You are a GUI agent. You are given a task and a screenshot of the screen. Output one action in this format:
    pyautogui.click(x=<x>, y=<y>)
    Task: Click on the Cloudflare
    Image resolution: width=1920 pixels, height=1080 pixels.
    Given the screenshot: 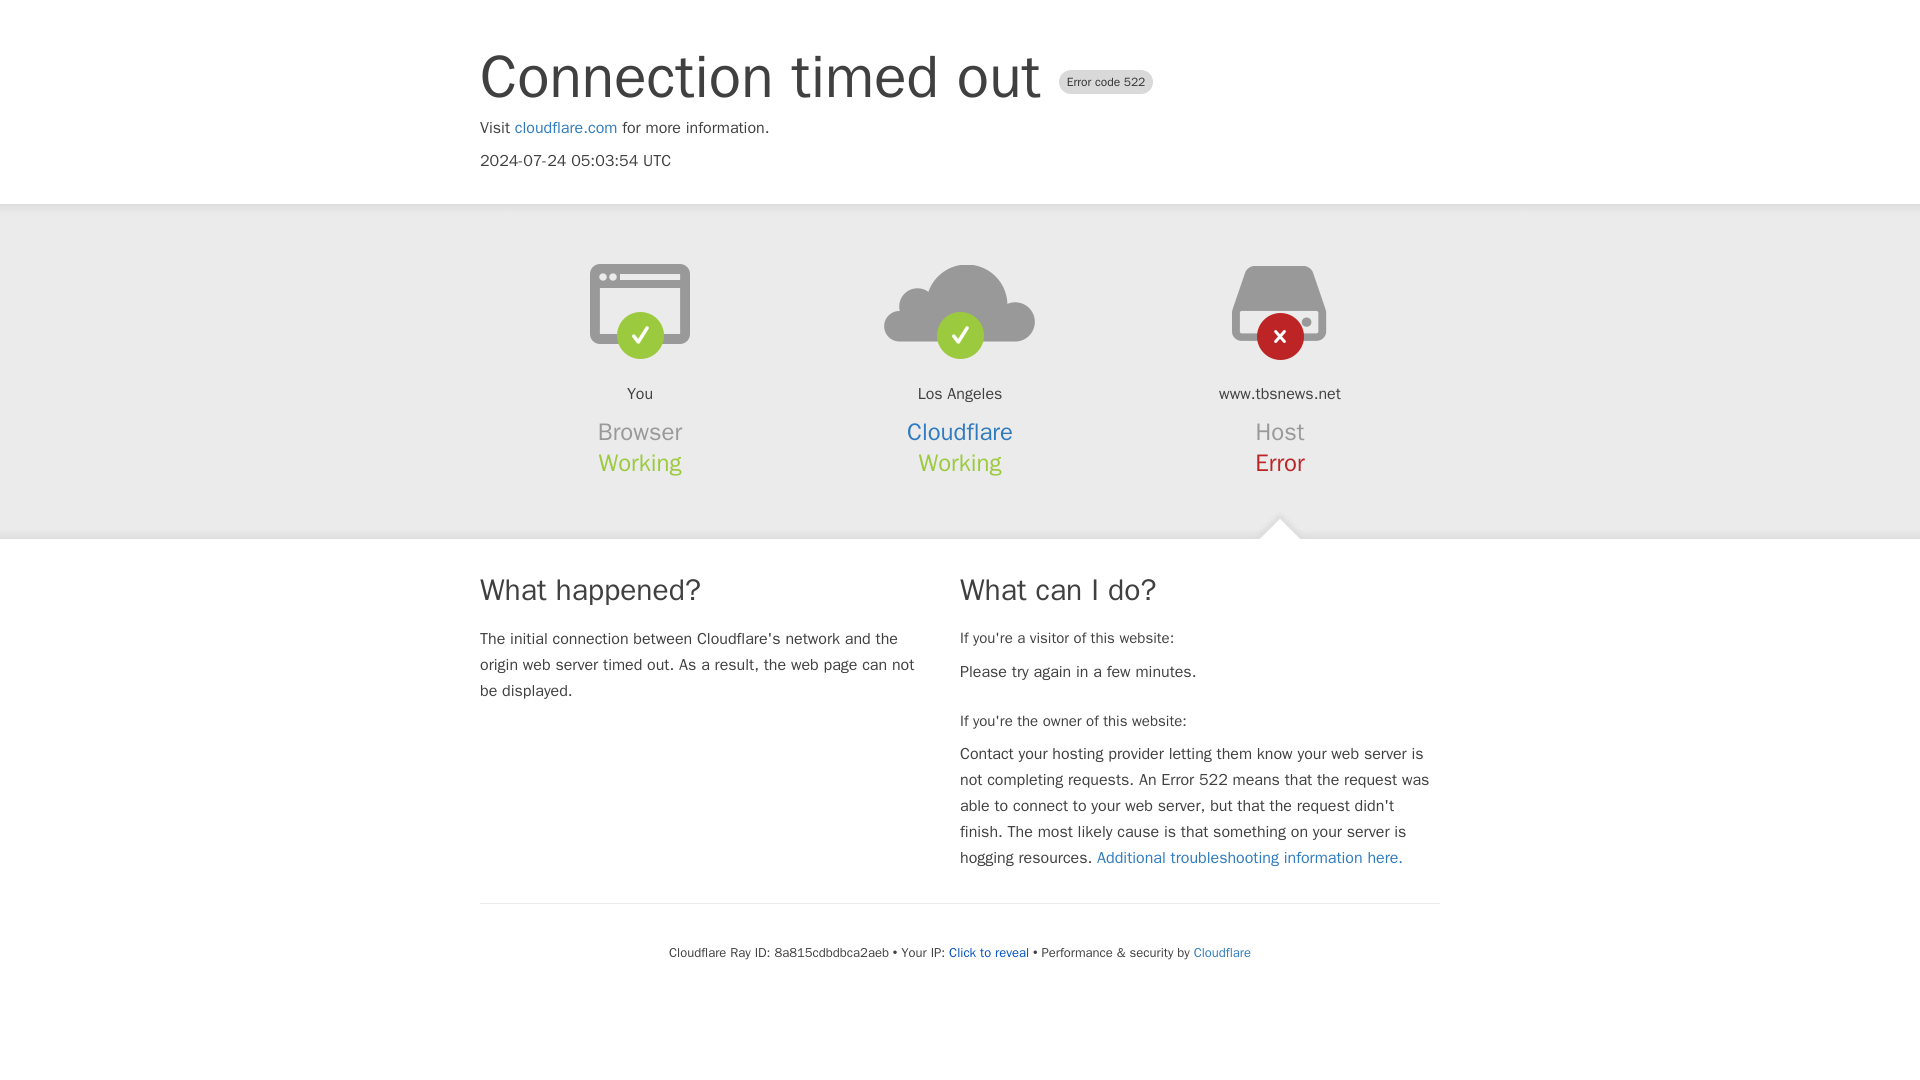 What is the action you would take?
    pyautogui.click(x=960, y=432)
    